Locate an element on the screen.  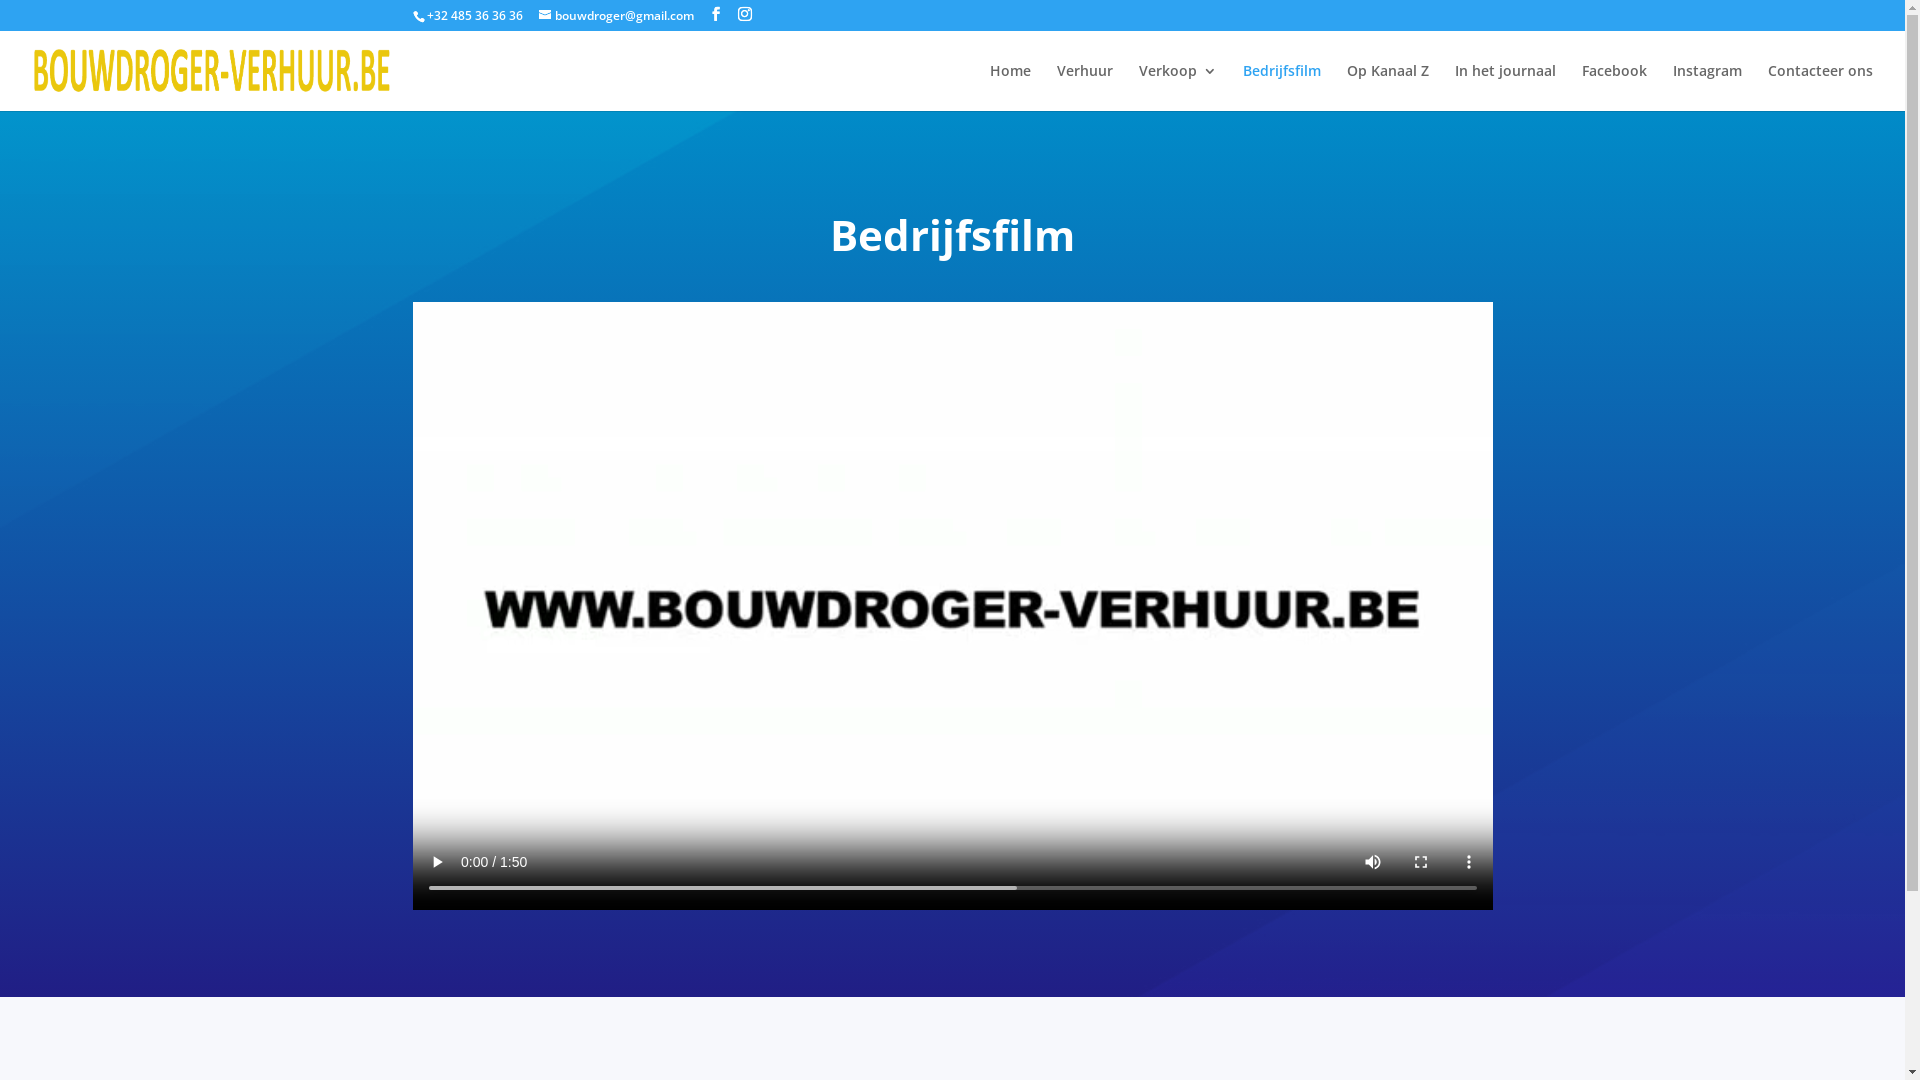
Verhuur is located at coordinates (1085, 88).